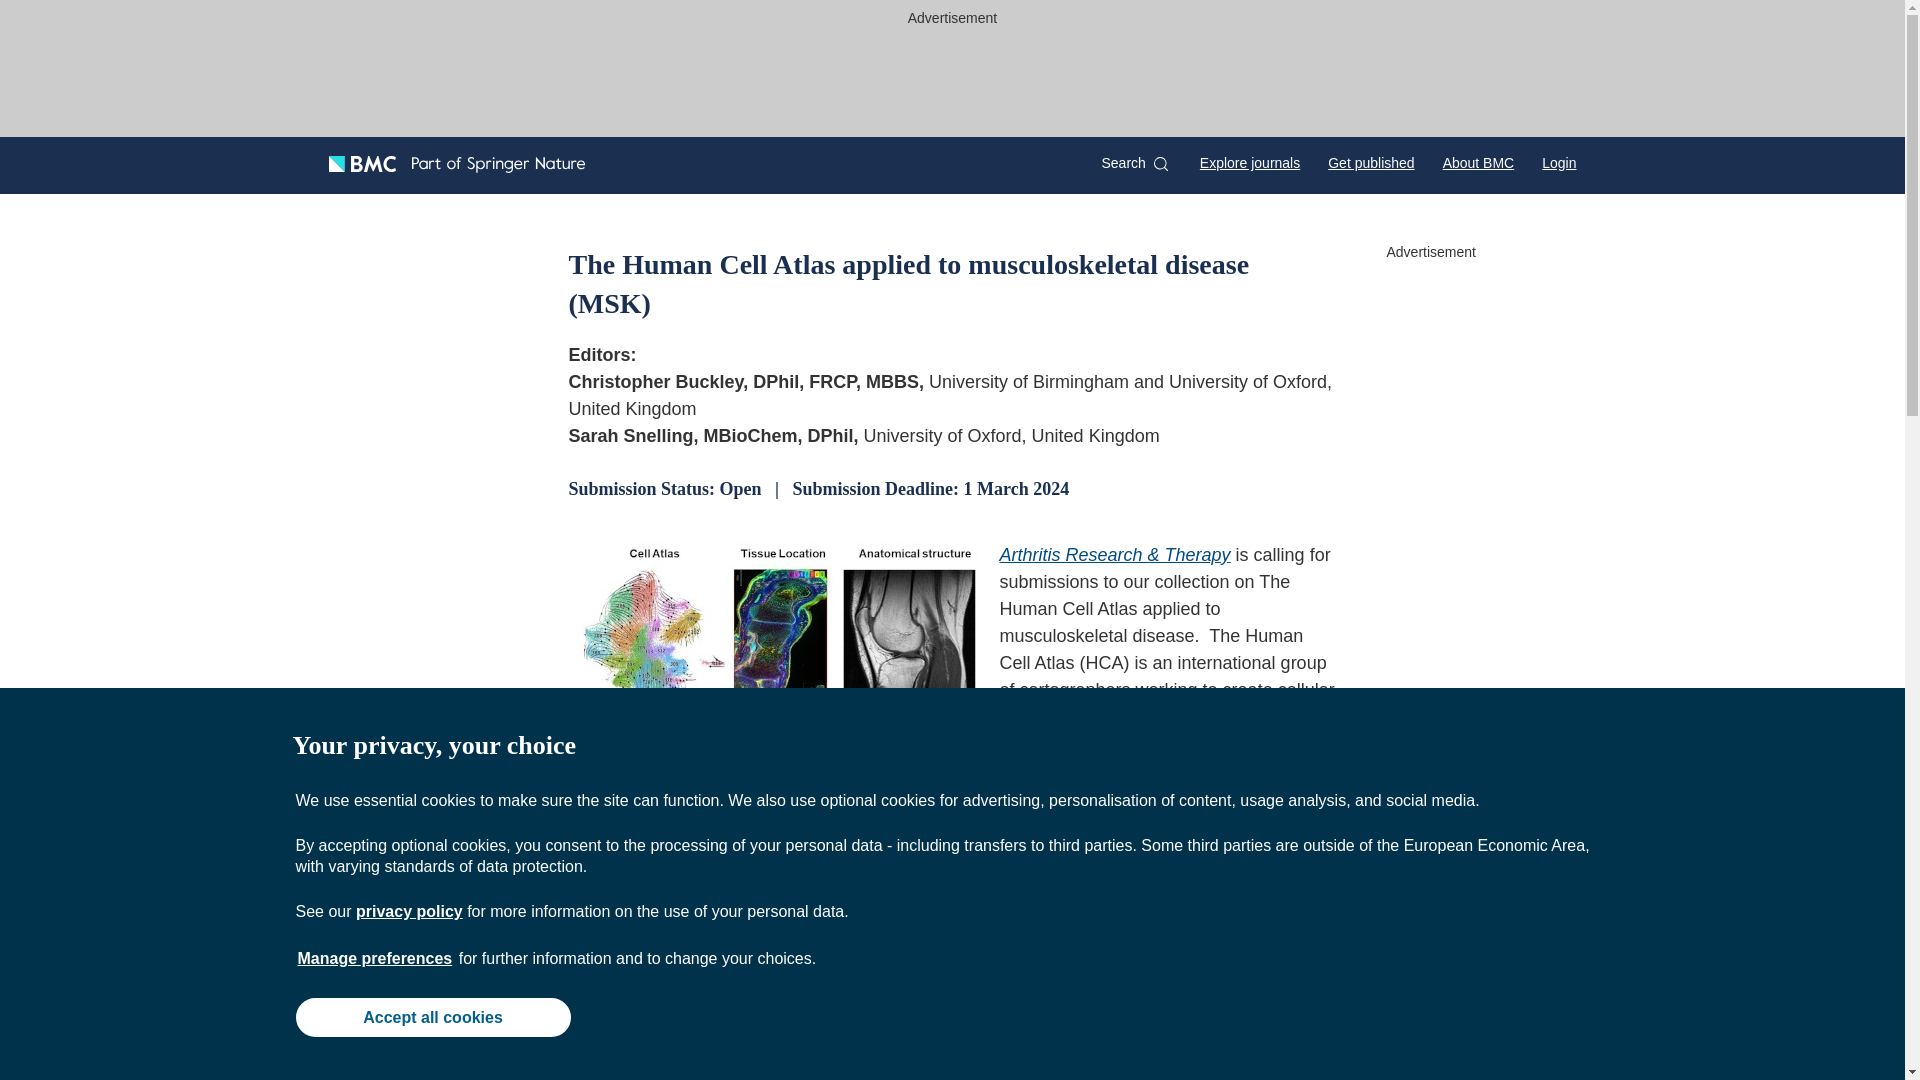 Image resolution: width=1920 pixels, height=1080 pixels. Describe the element at coordinates (408, 911) in the screenshot. I see `privacy policy` at that location.